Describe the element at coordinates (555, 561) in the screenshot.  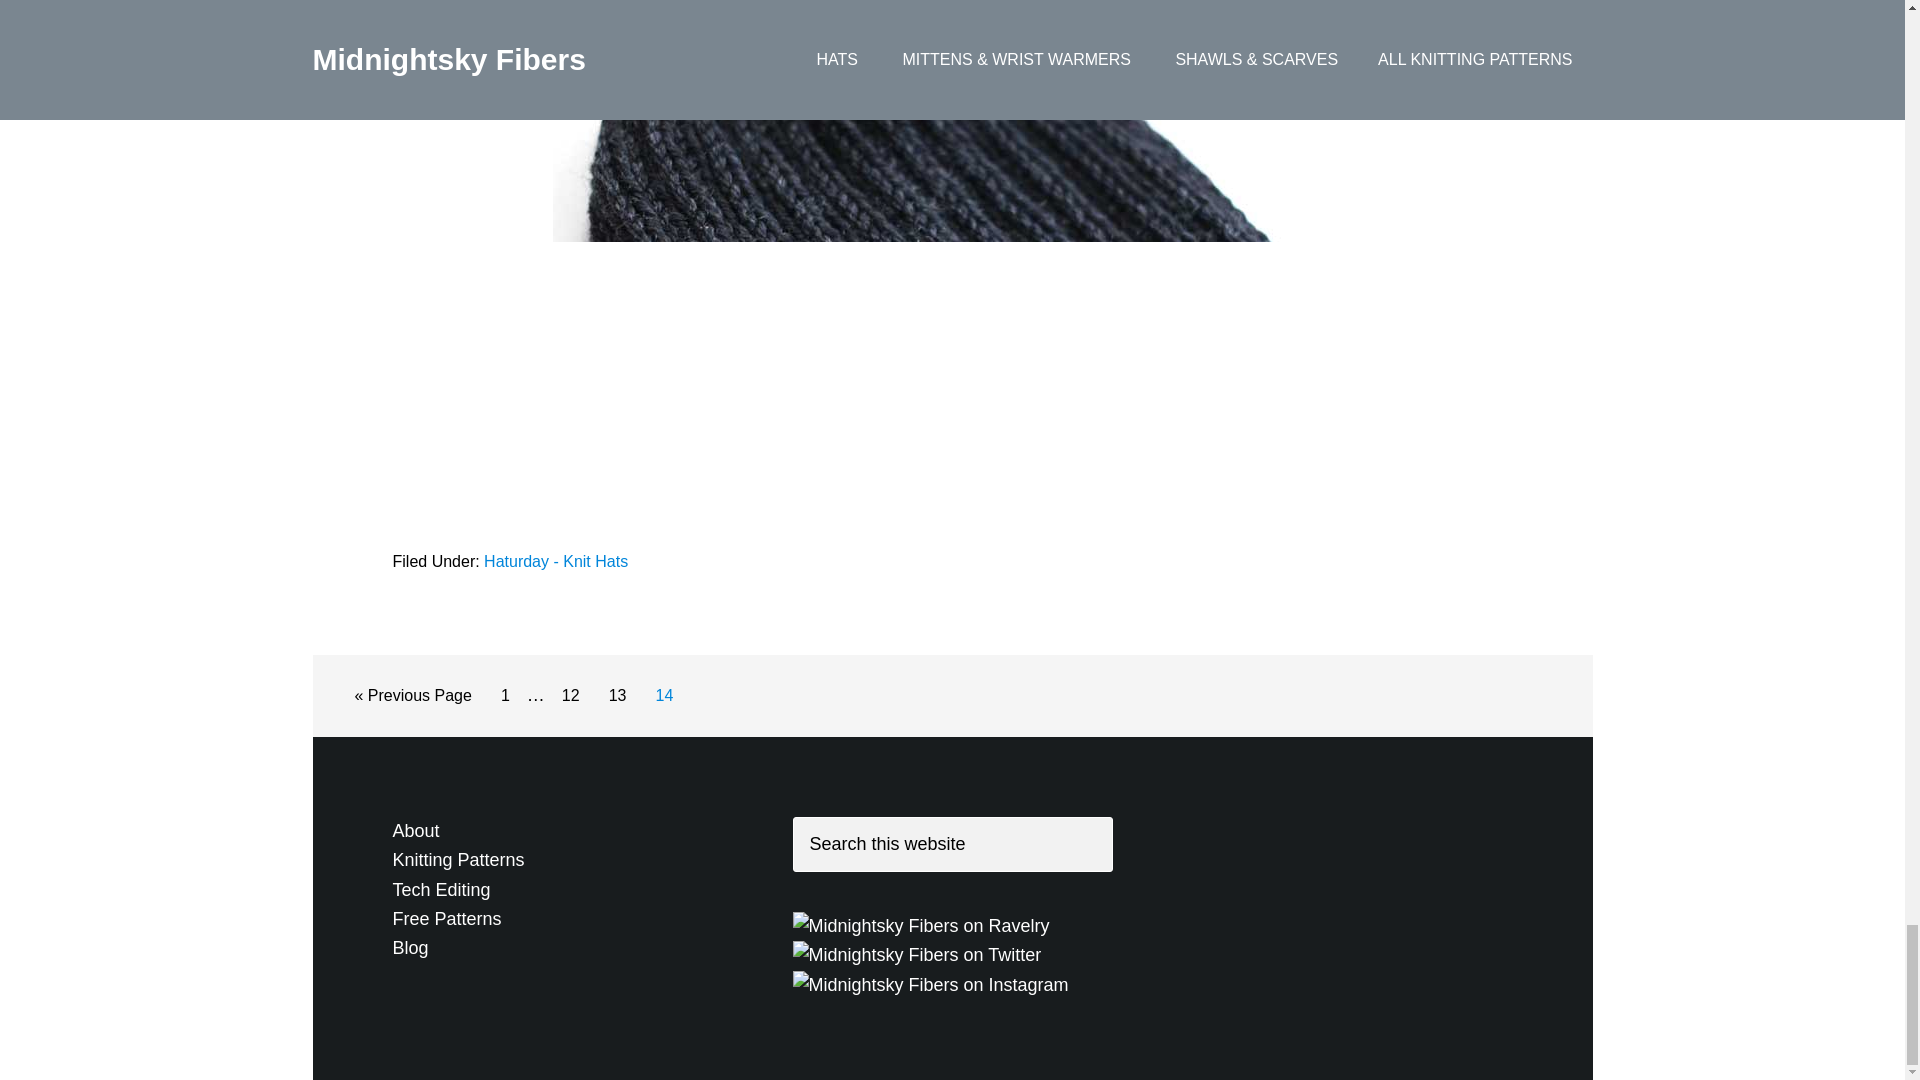
I see `Search` at that location.